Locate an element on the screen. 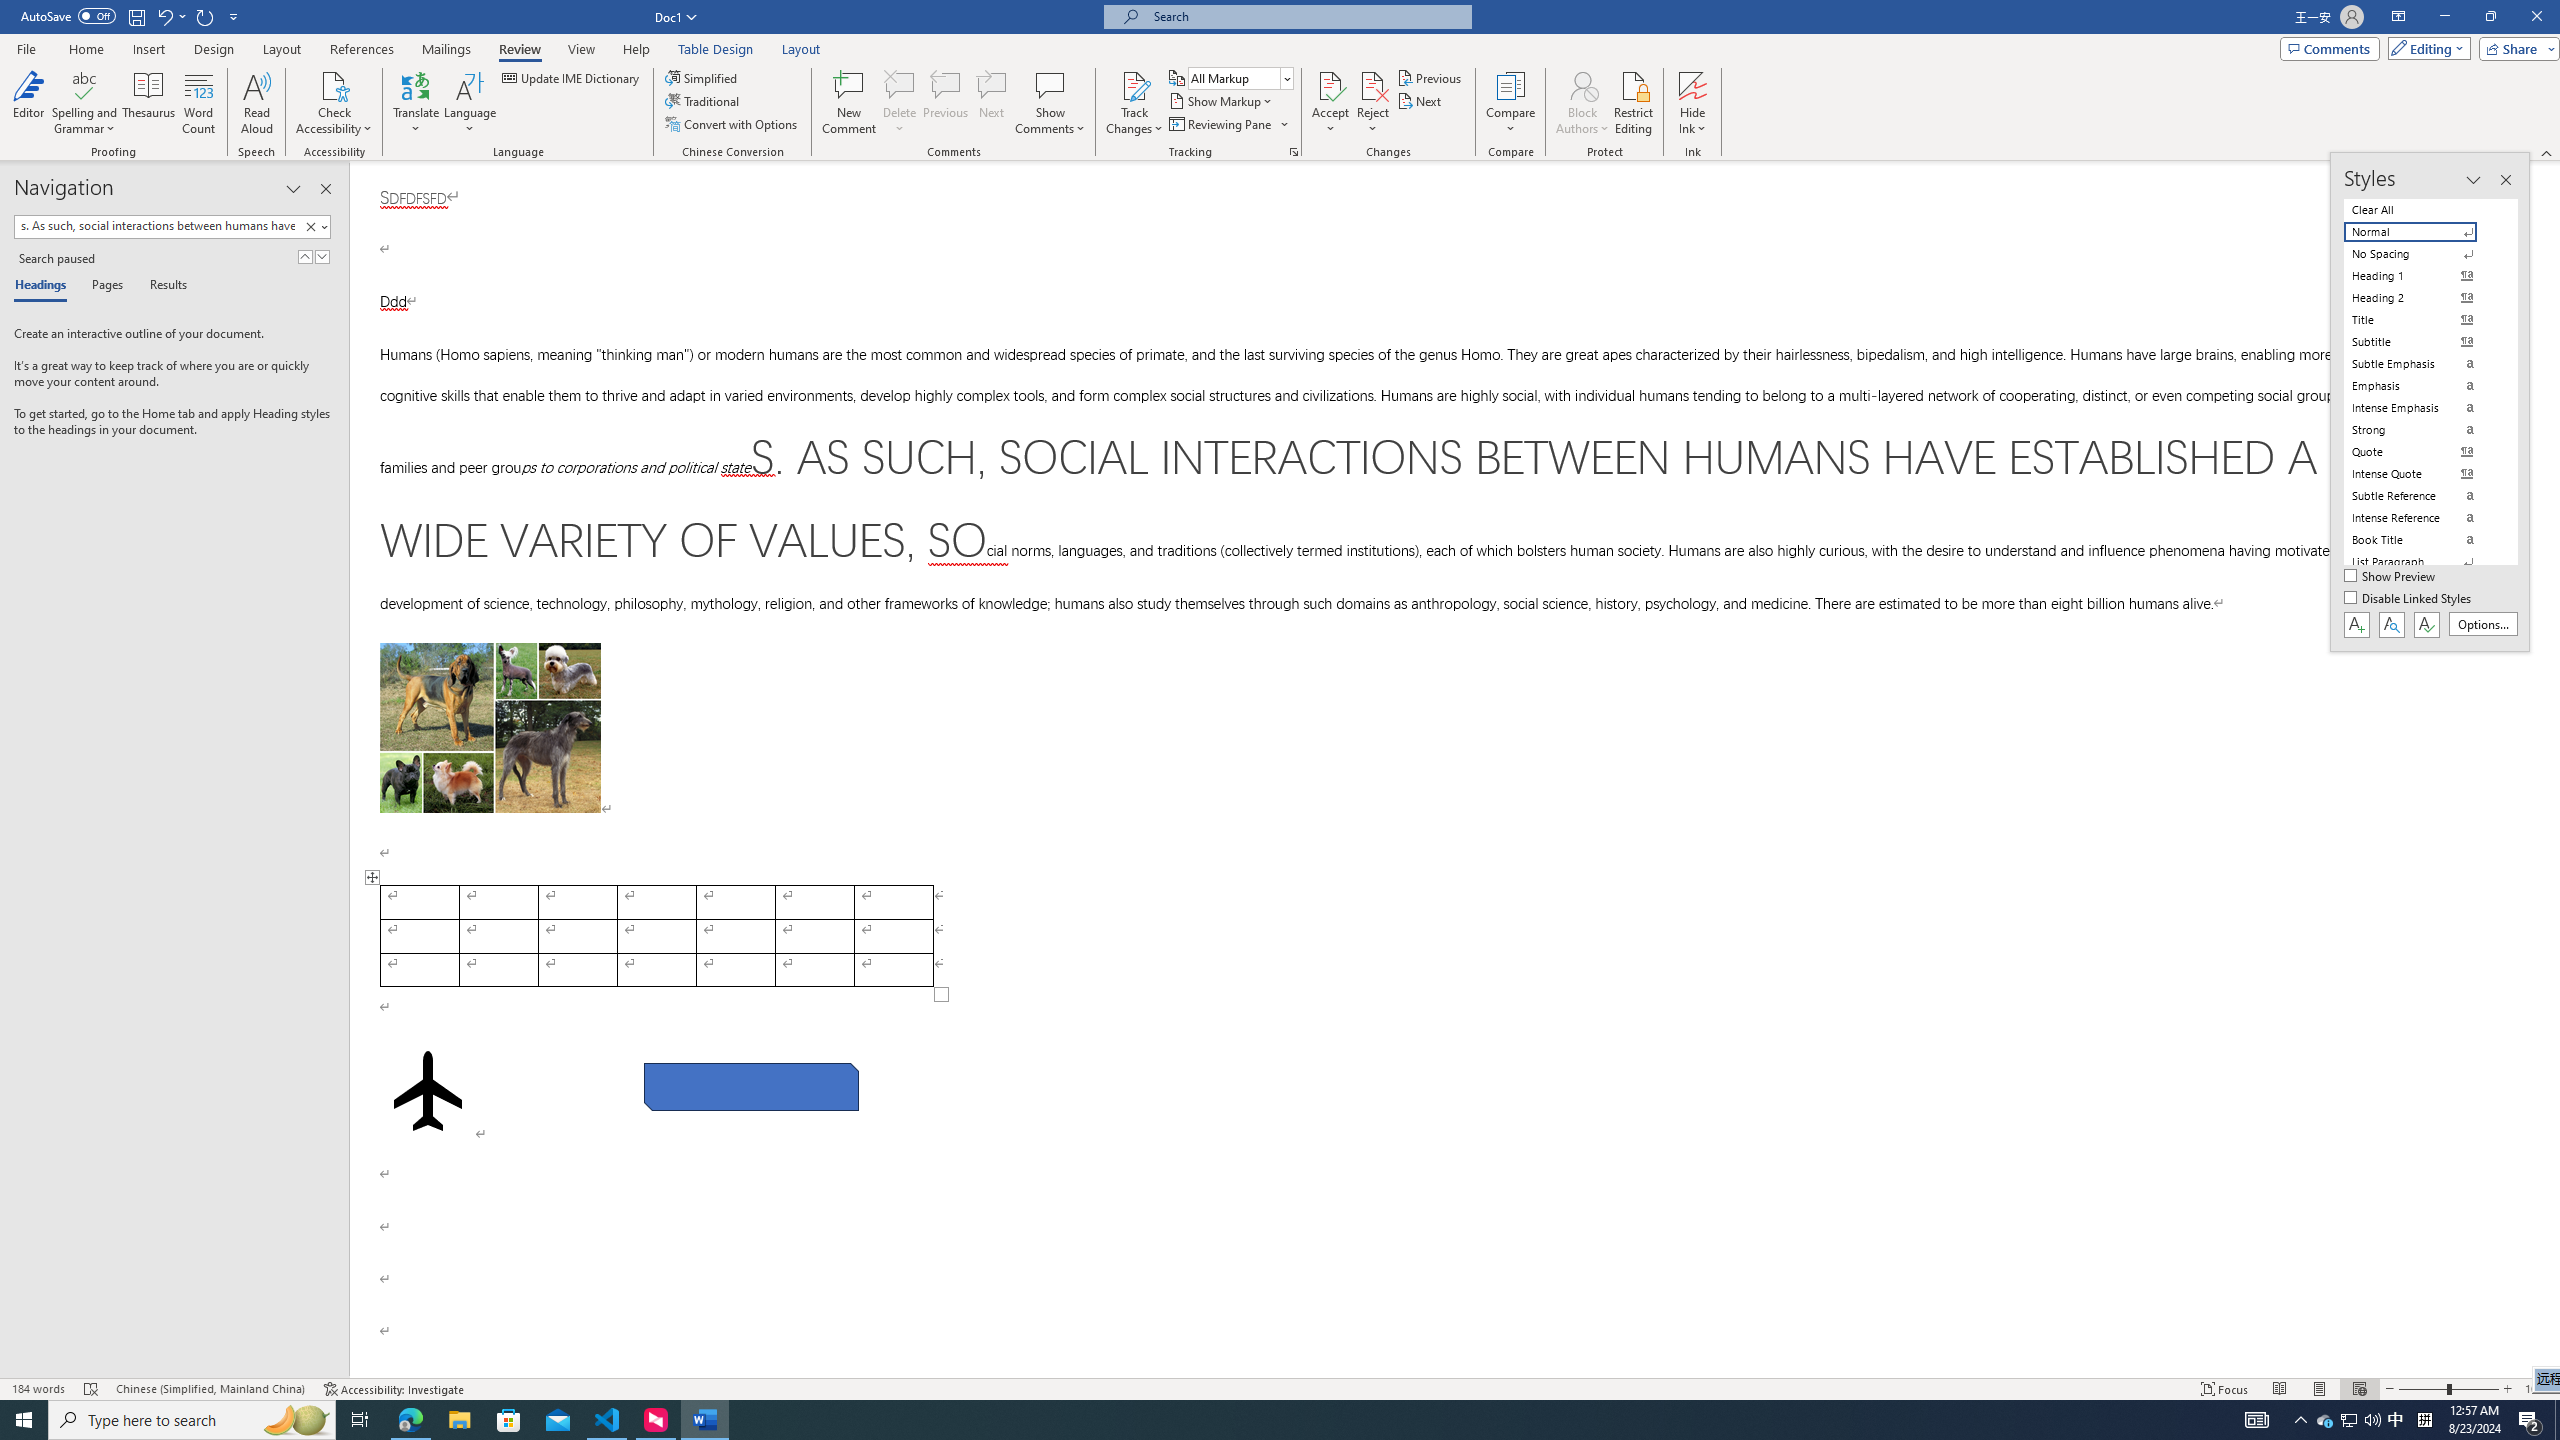  Subtle Reference is located at coordinates (2422, 496).